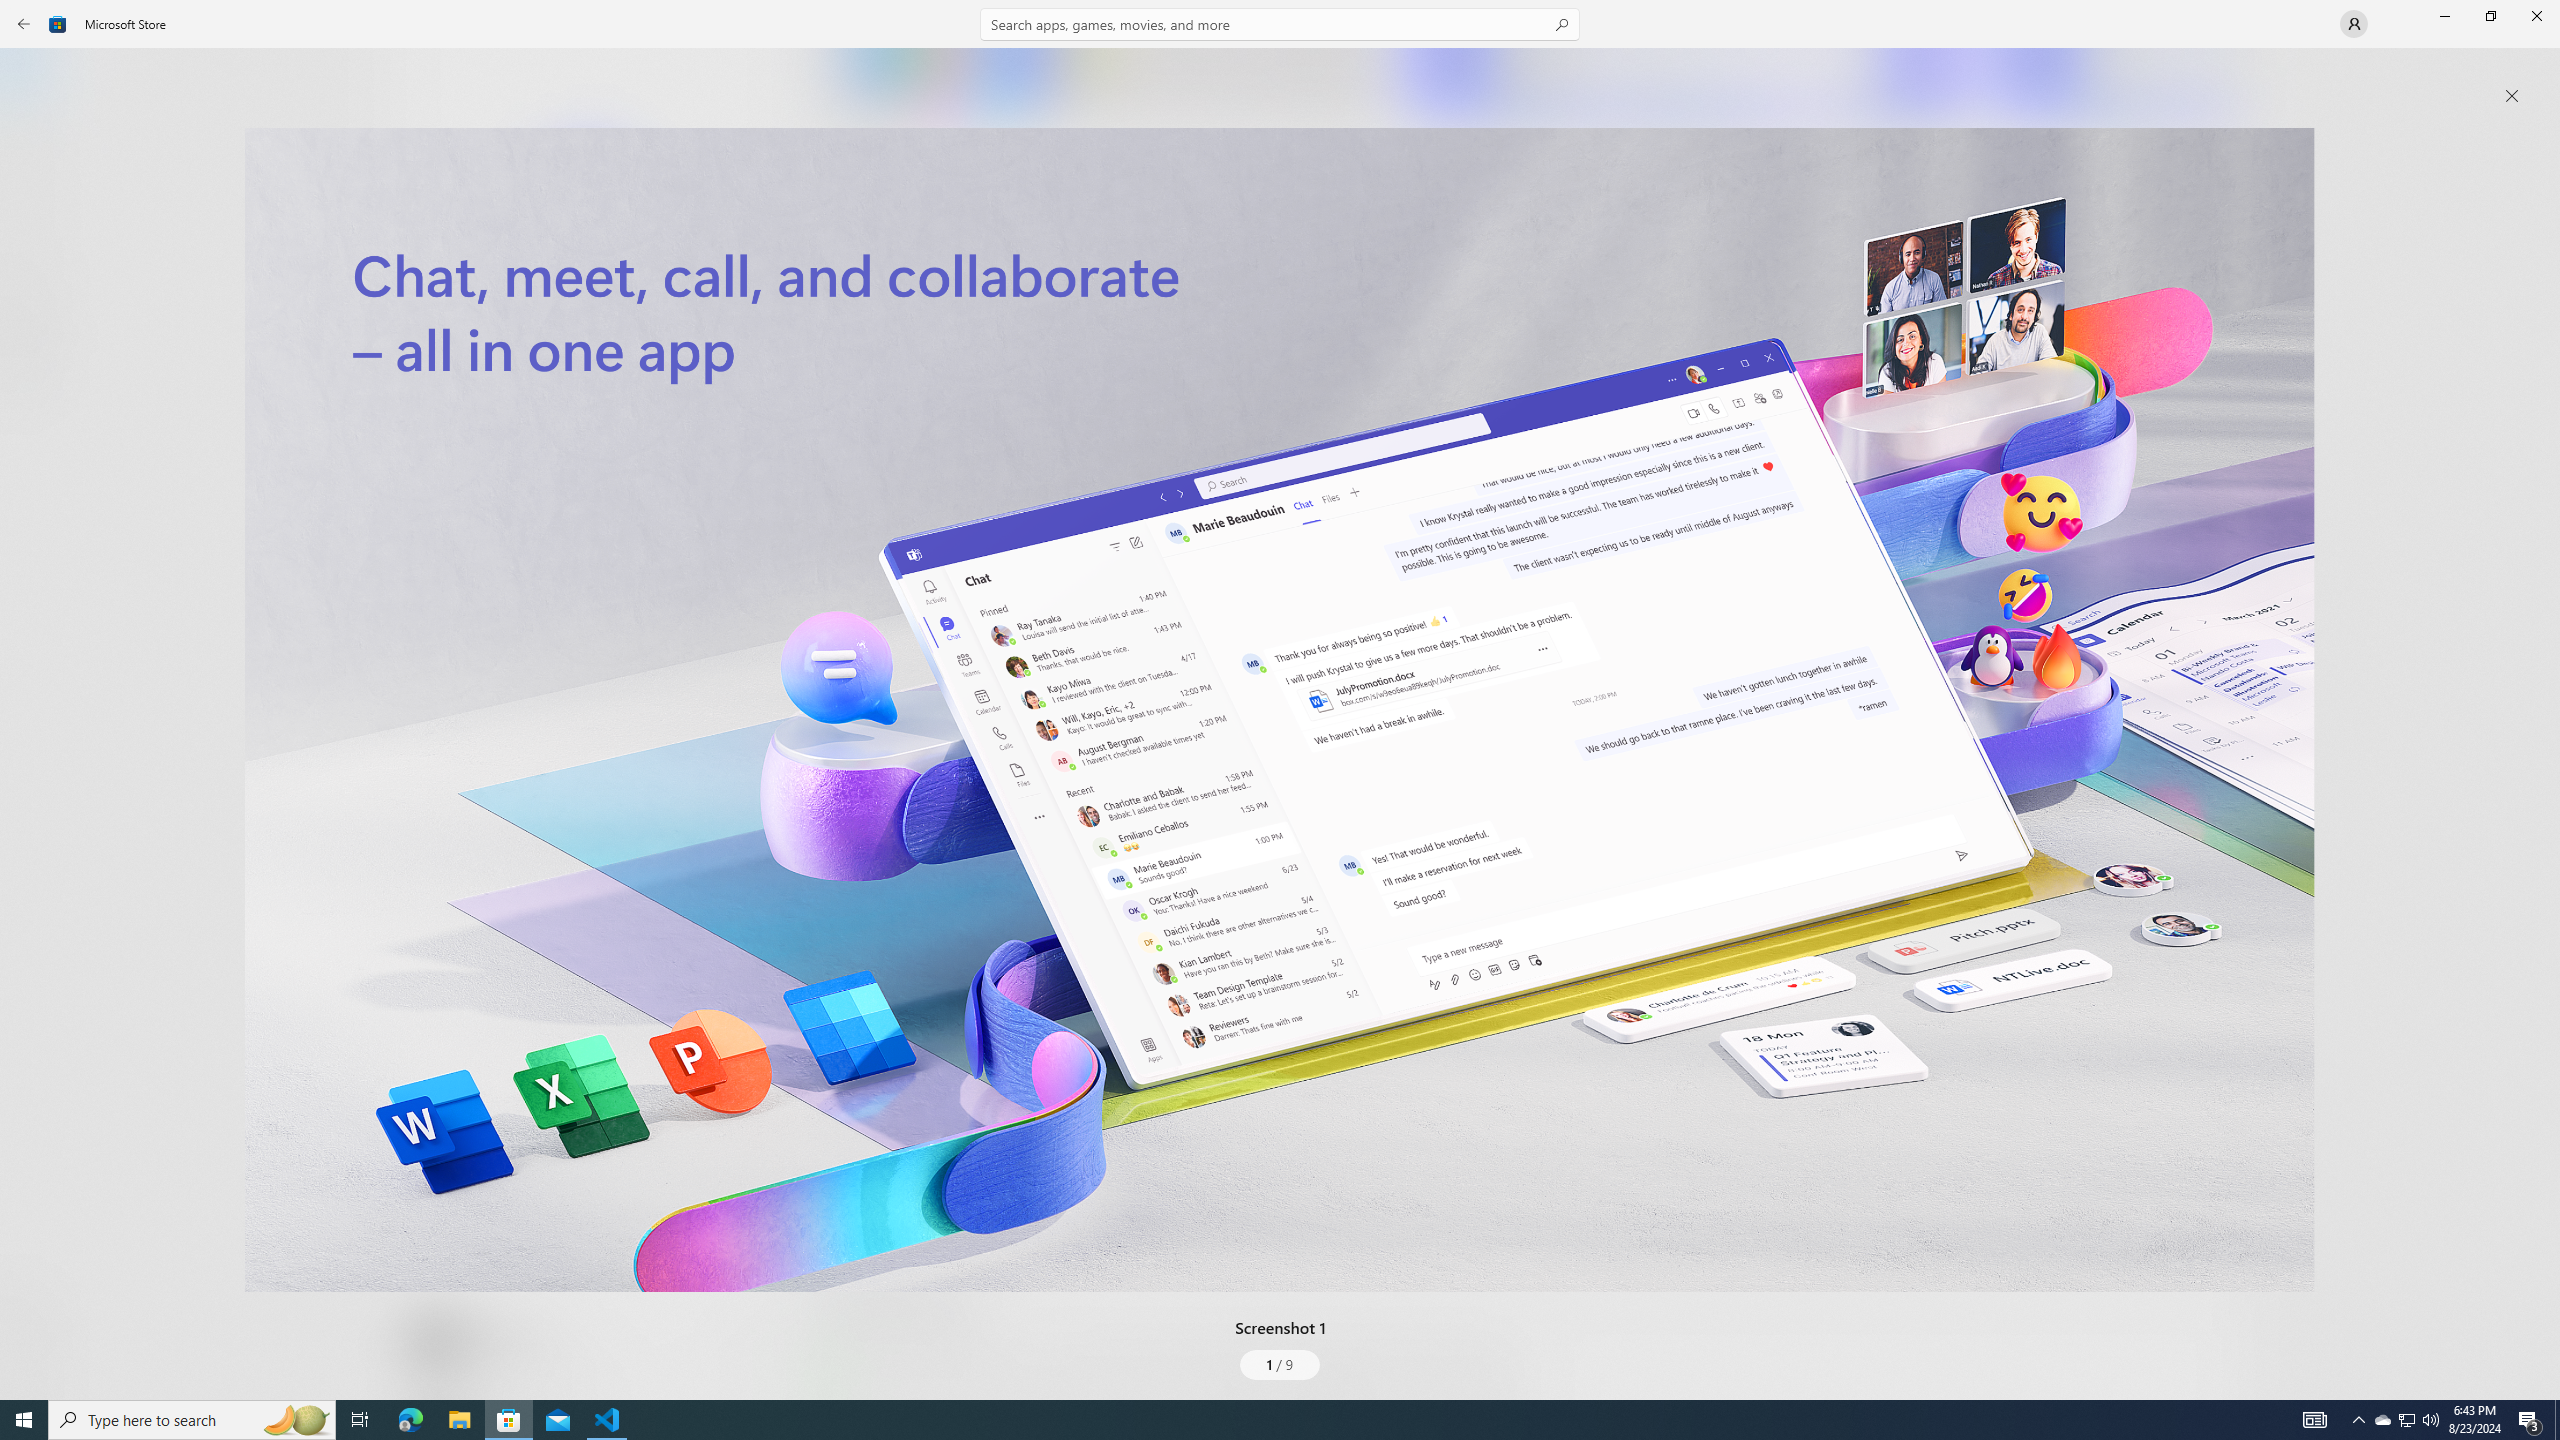 The height and width of the screenshot is (1440, 2560). What do you see at coordinates (36, 1361) in the screenshot?
I see `Library` at bounding box center [36, 1361].